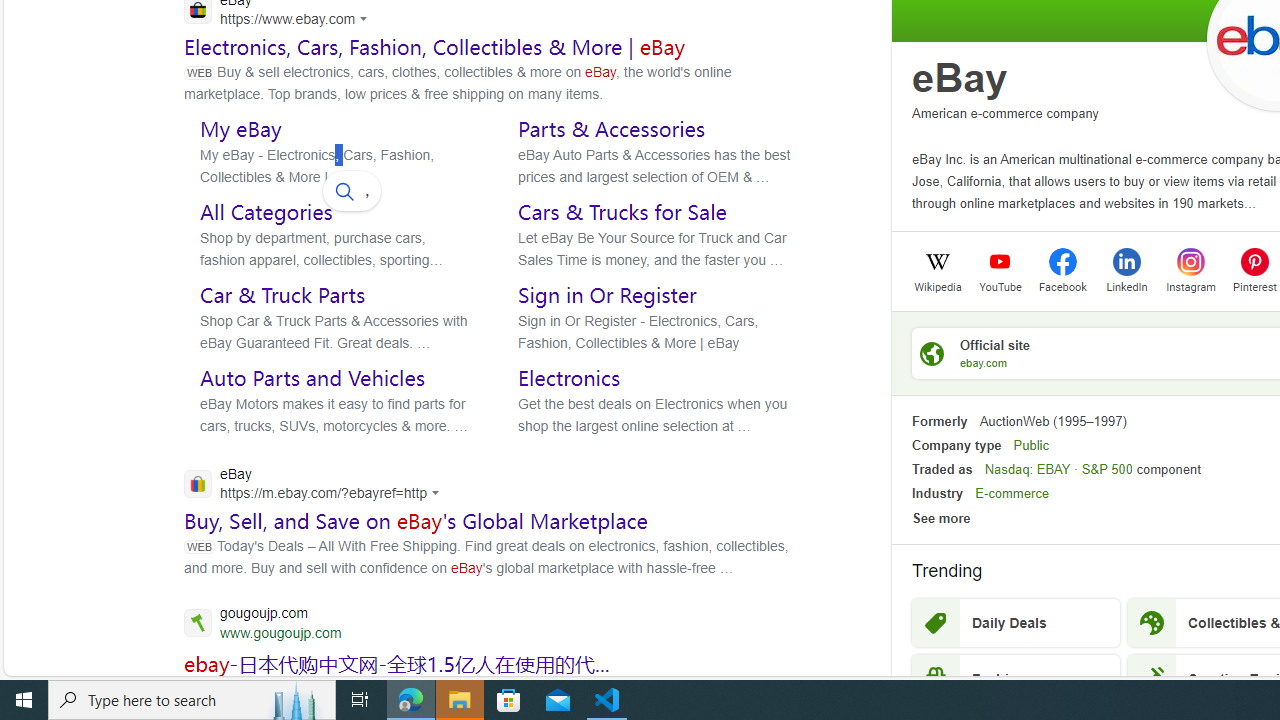 The width and height of the screenshot is (1280, 720). What do you see at coordinates (939, 421) in the screenshot?
I see `Formerly` at bounding box center [939, 421].